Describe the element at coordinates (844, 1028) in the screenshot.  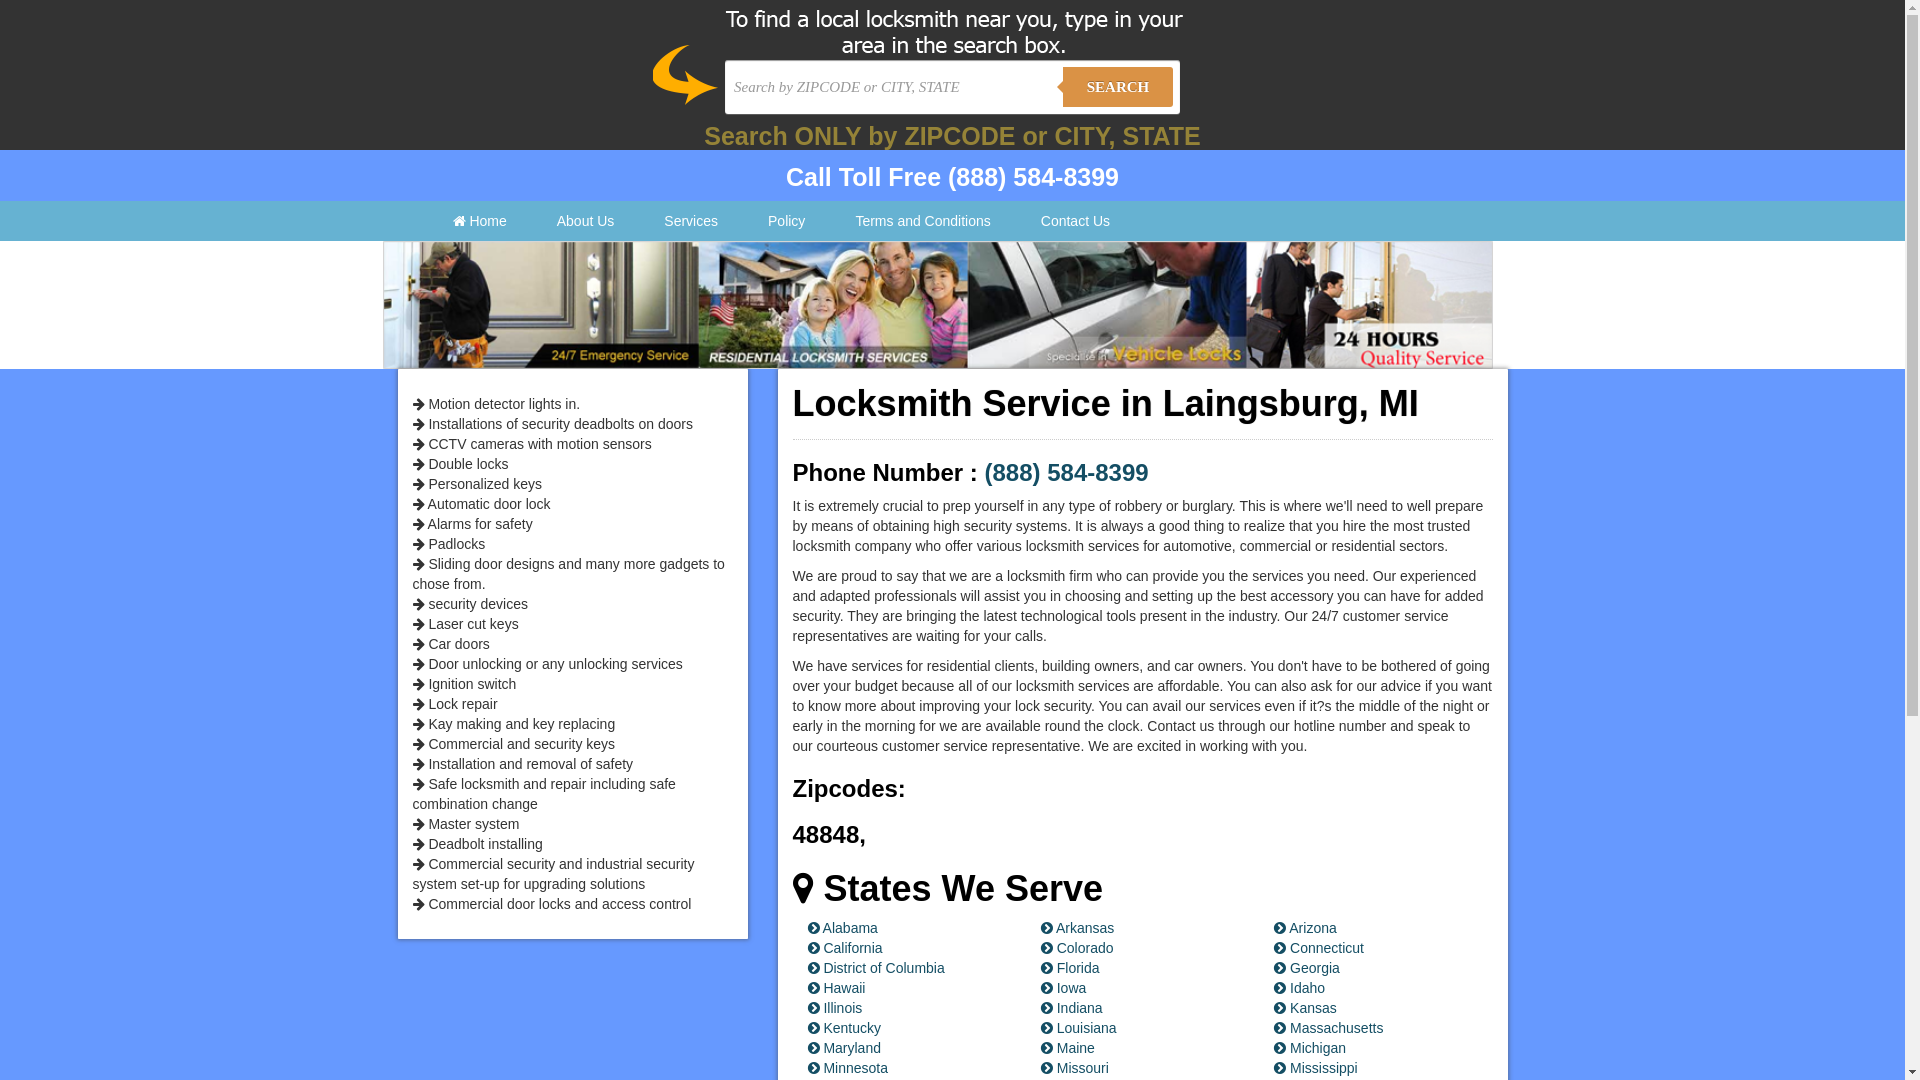
I see `Kentucky` at that location.